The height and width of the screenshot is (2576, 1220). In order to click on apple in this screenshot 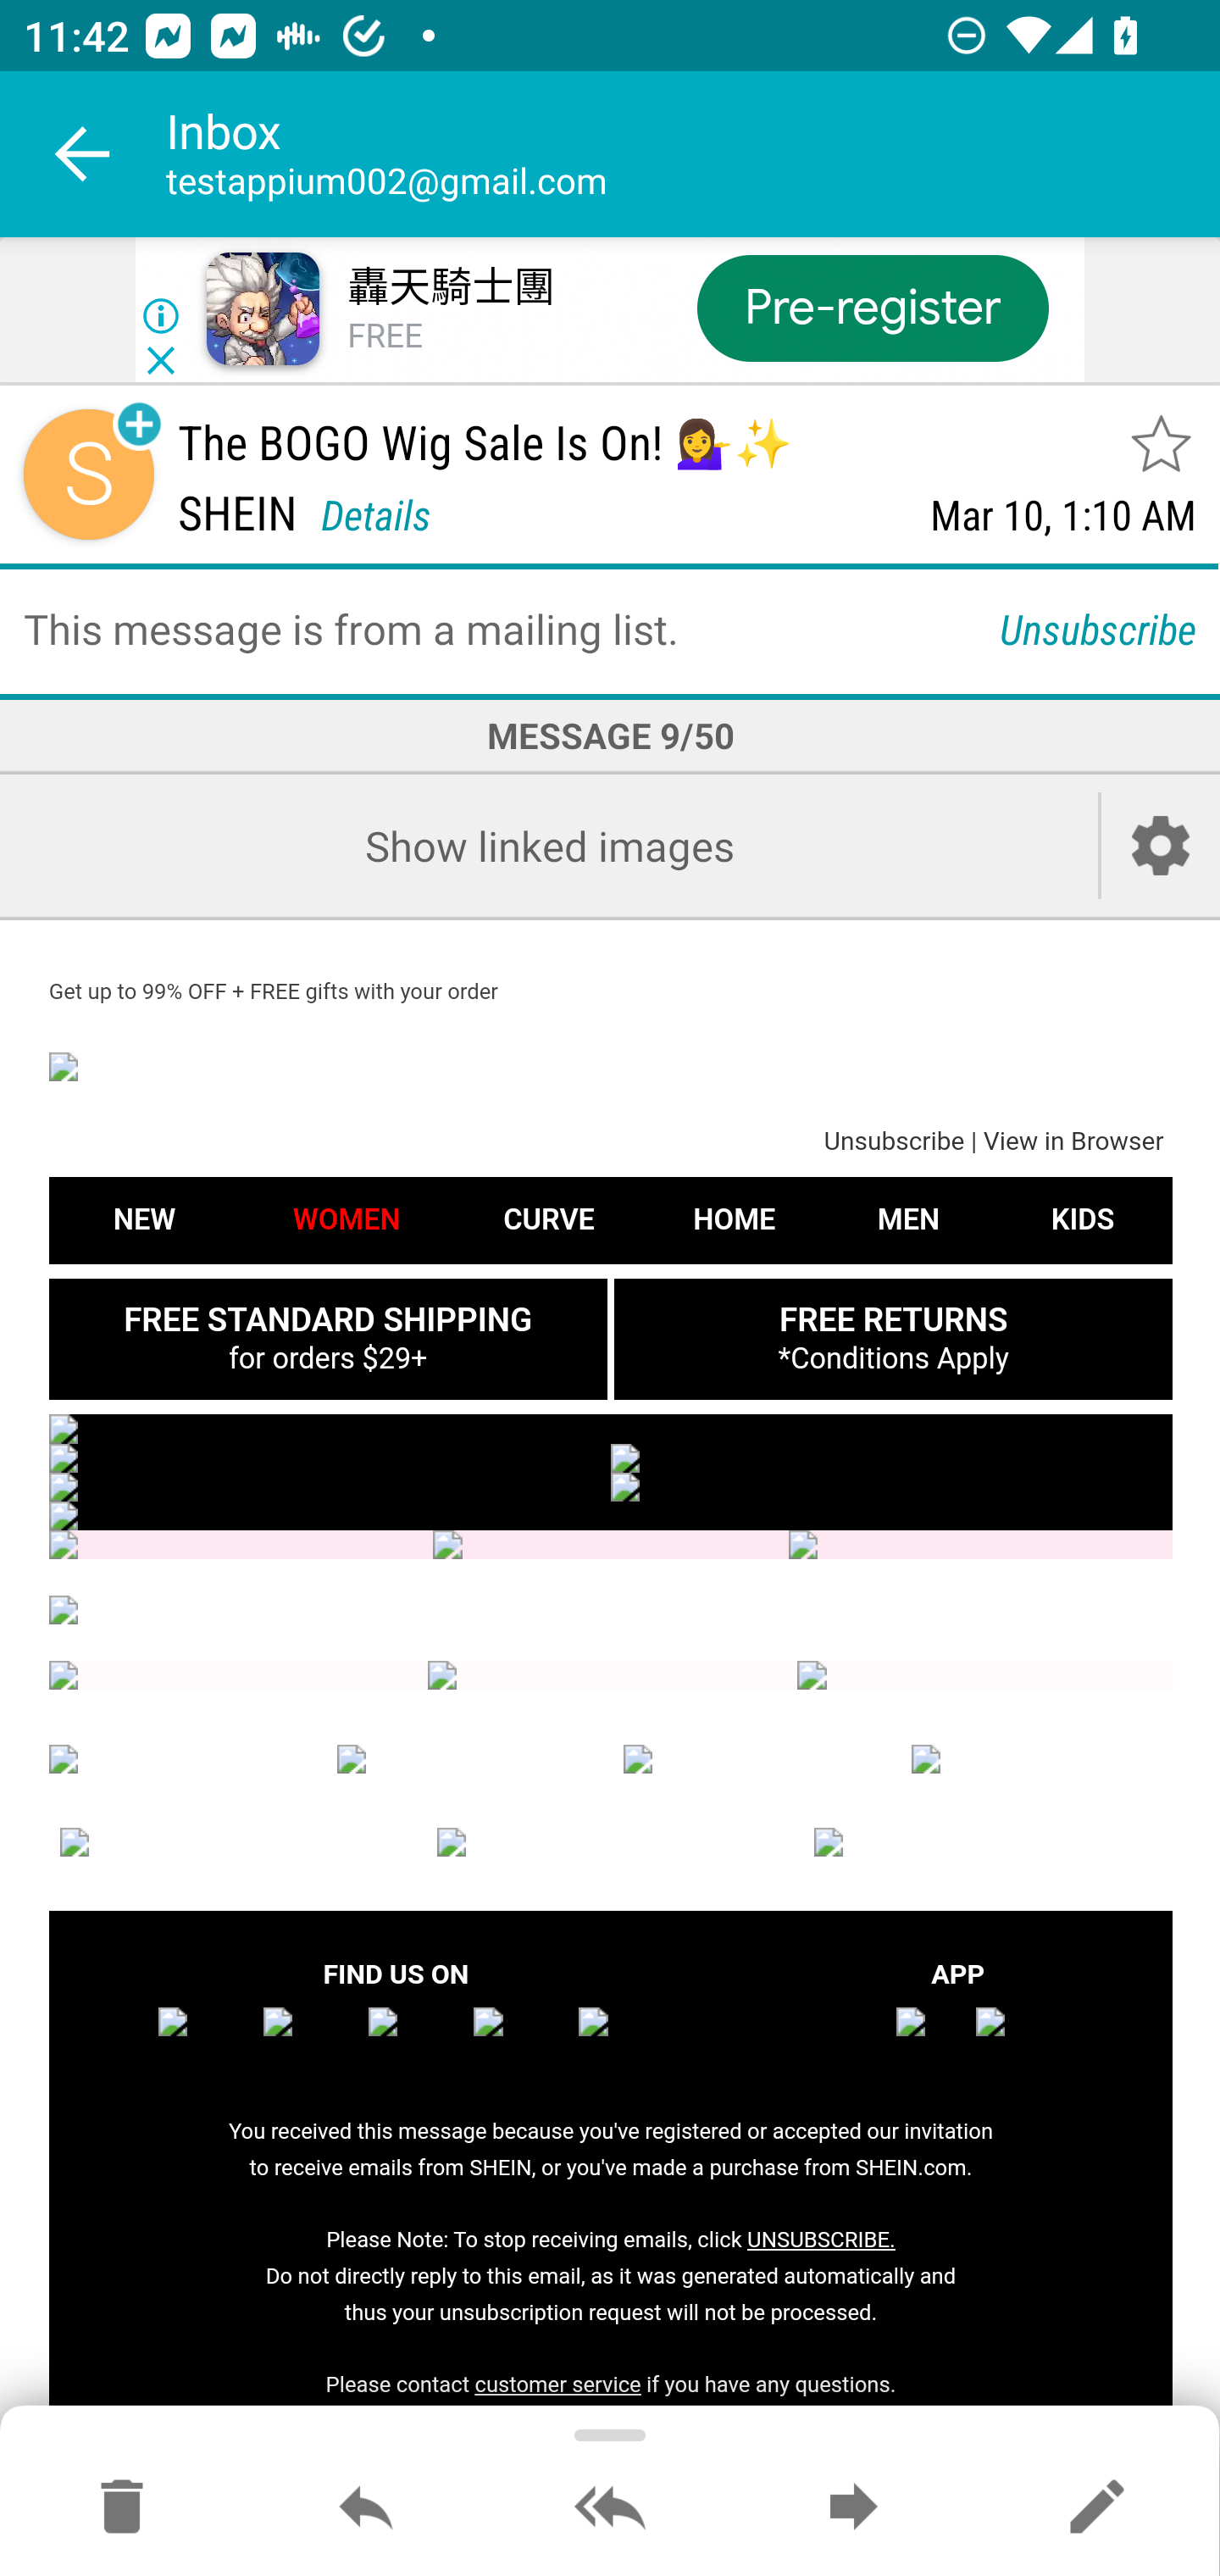, I will do `click(930, 2041)`.